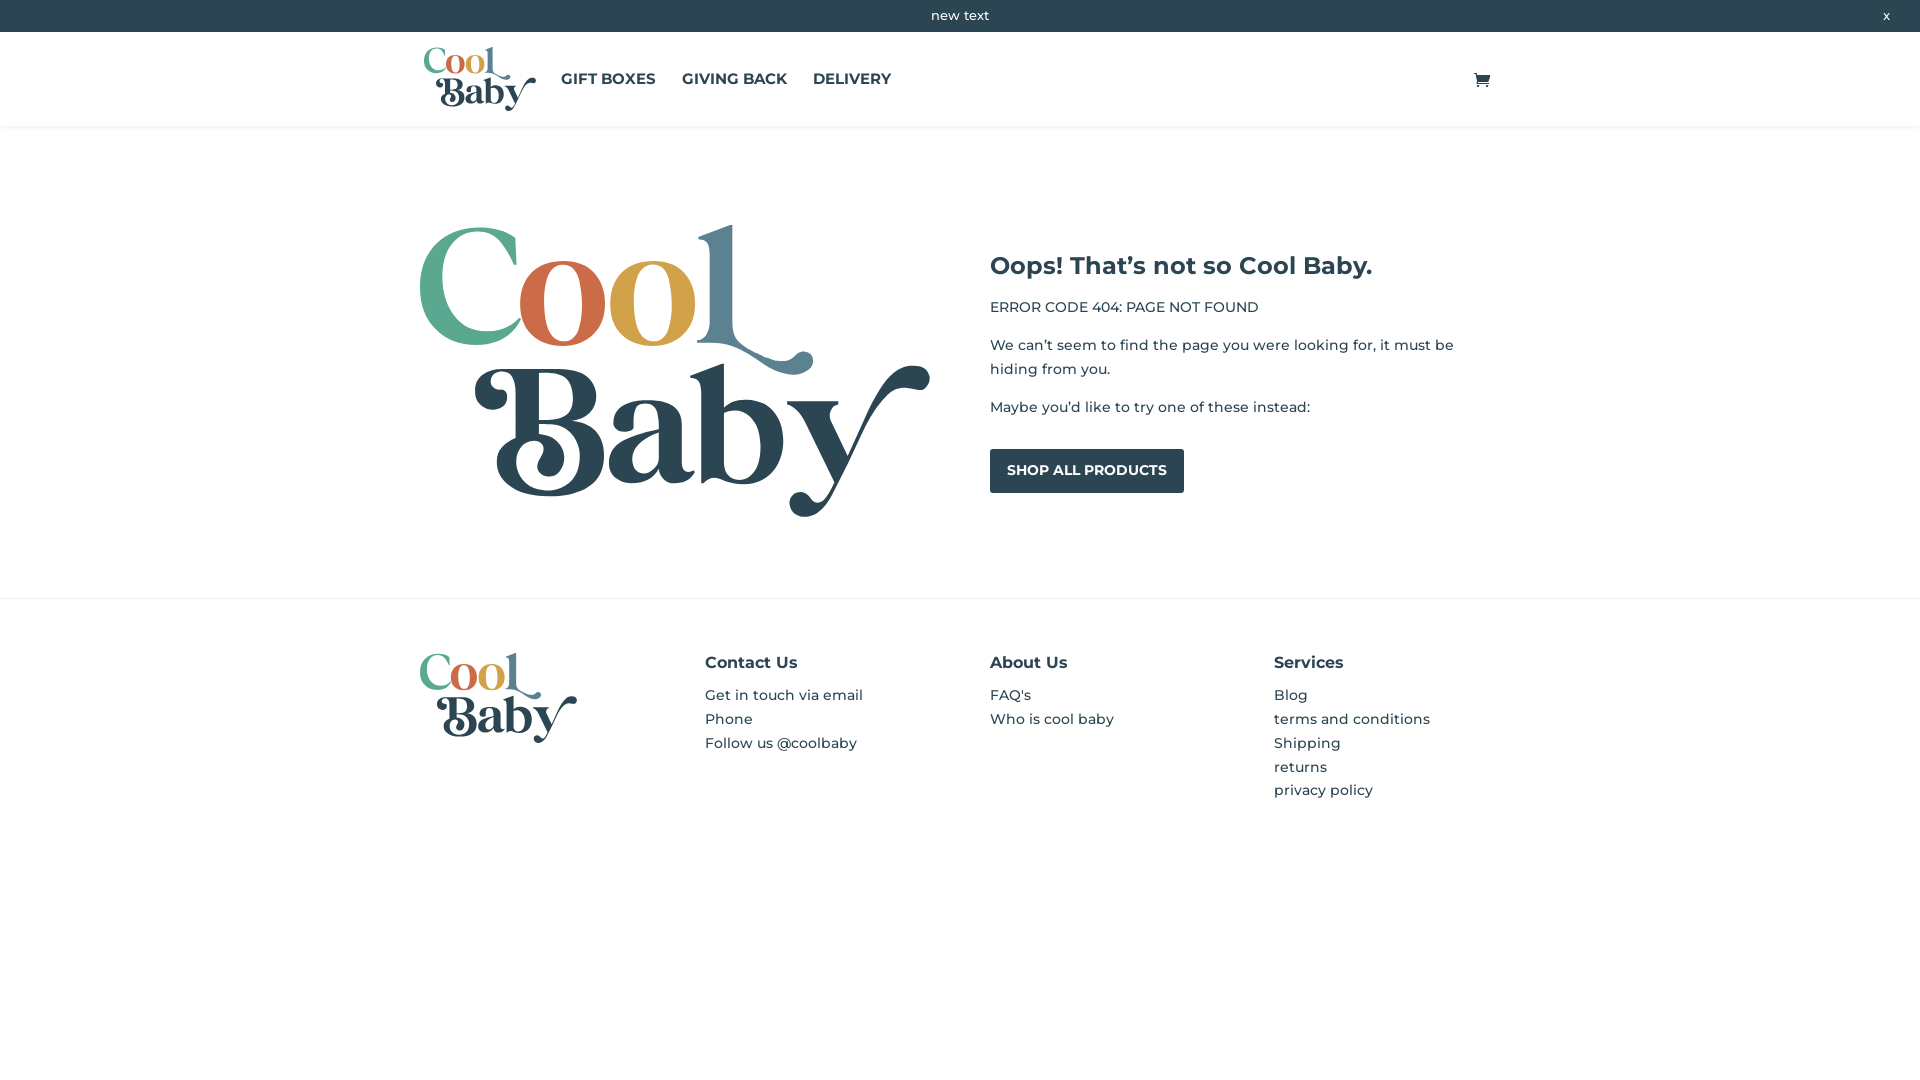 This screenshot has width=1920, height=1080. I want to click on GIFT BOXES, so click(608, 92).